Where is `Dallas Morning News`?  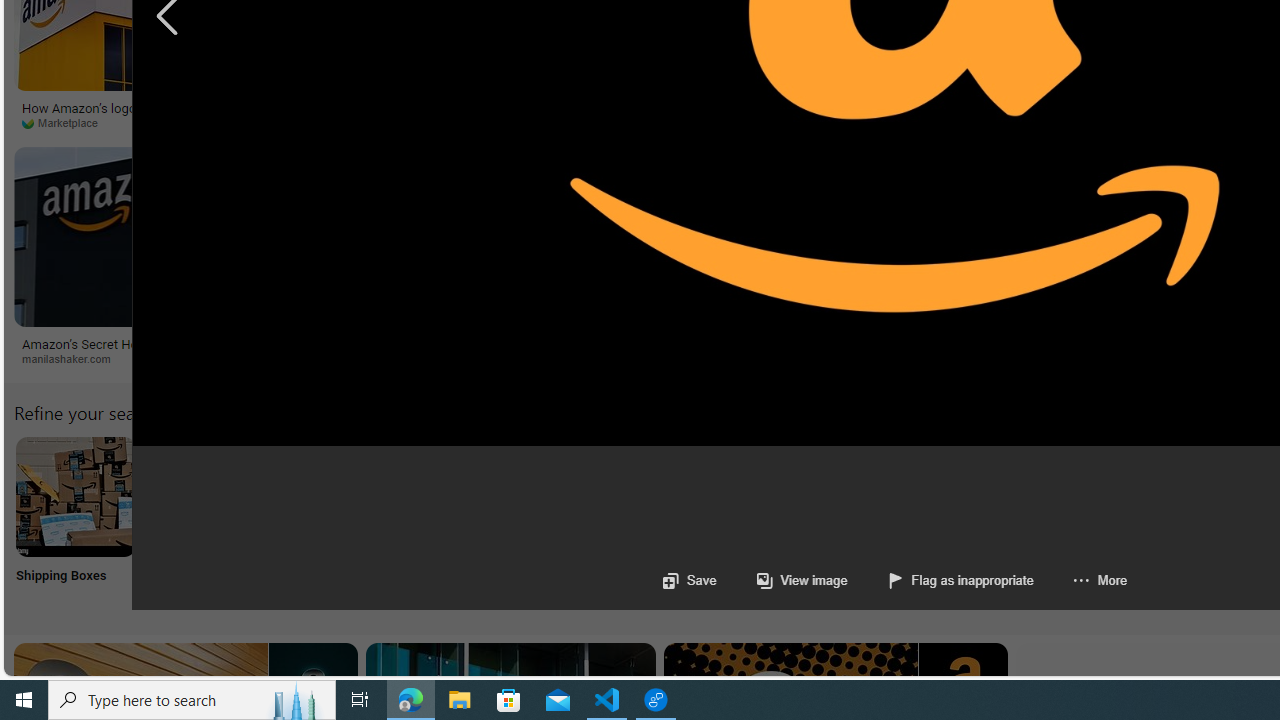 Dallas Morning News is located at coordinates (684, 122).